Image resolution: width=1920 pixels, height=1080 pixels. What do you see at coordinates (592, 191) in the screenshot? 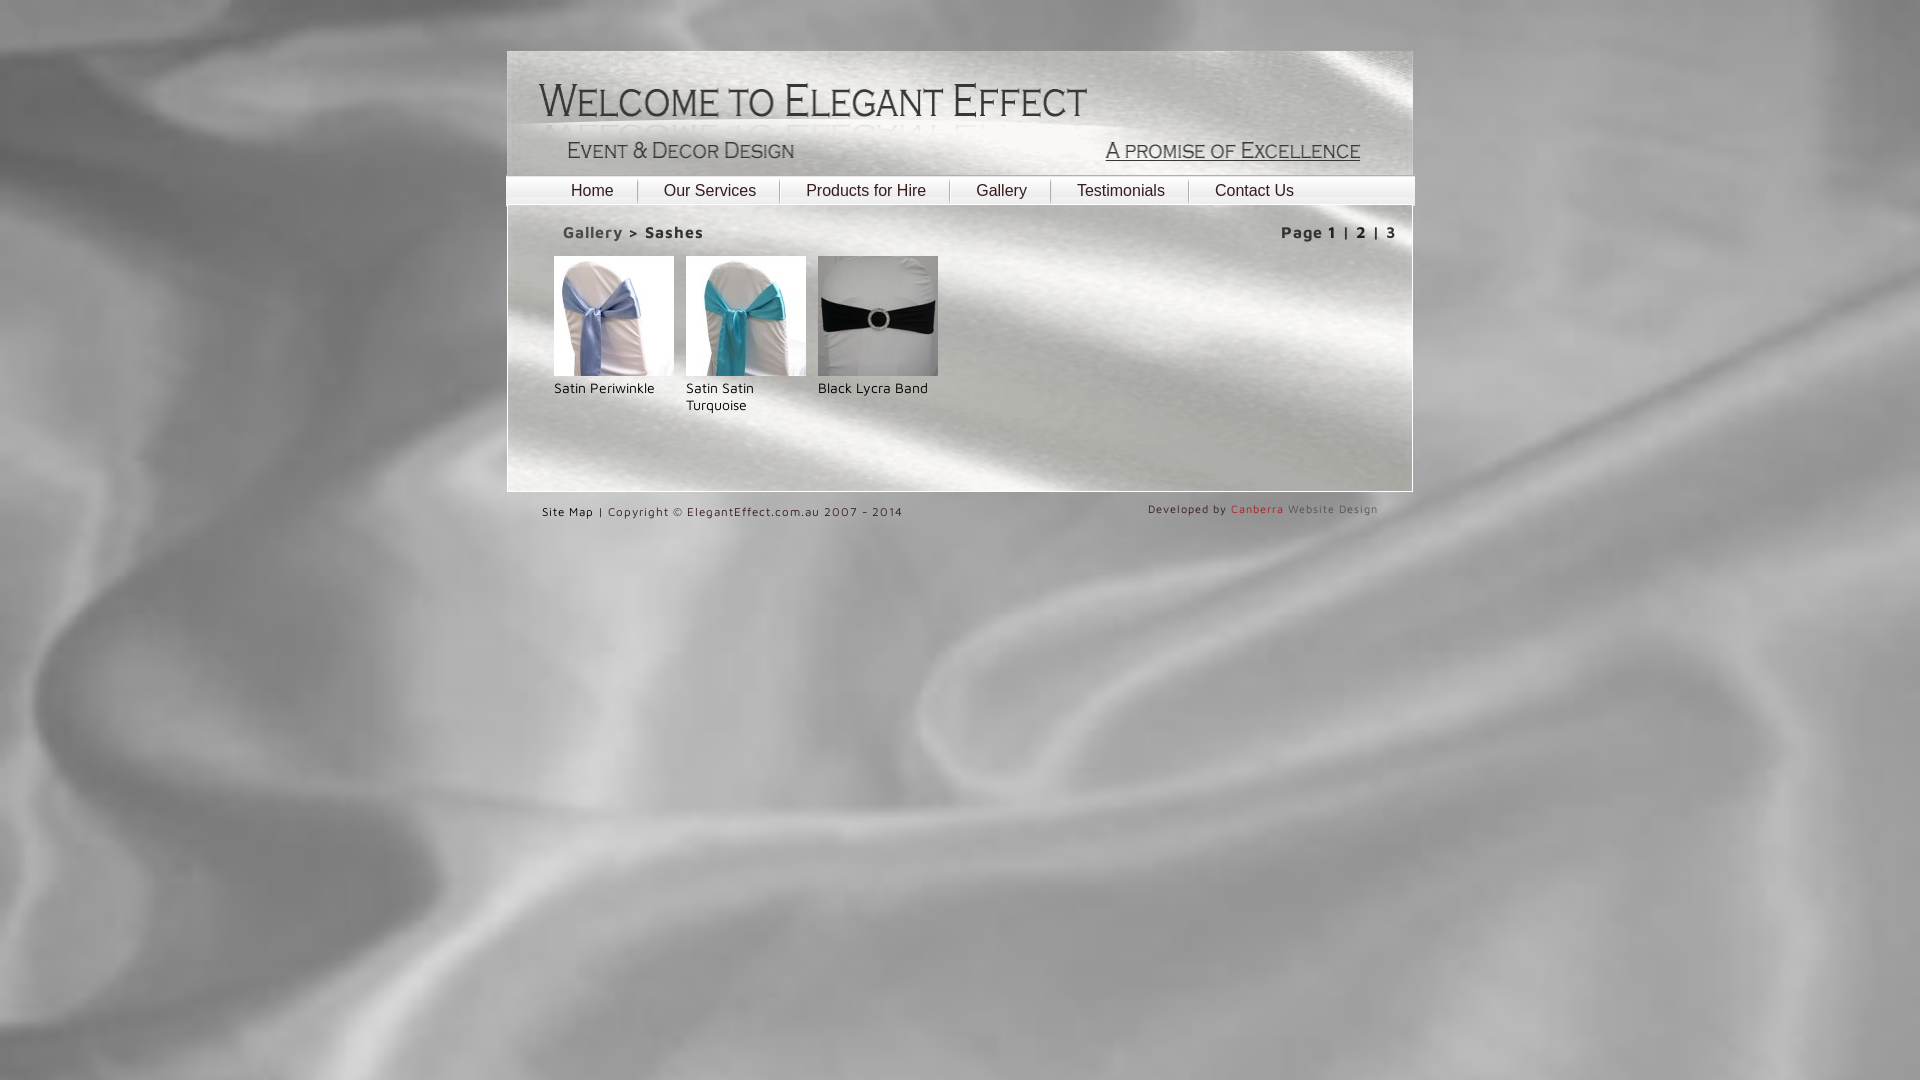
I see `Home` at bounding box center [592, 191].